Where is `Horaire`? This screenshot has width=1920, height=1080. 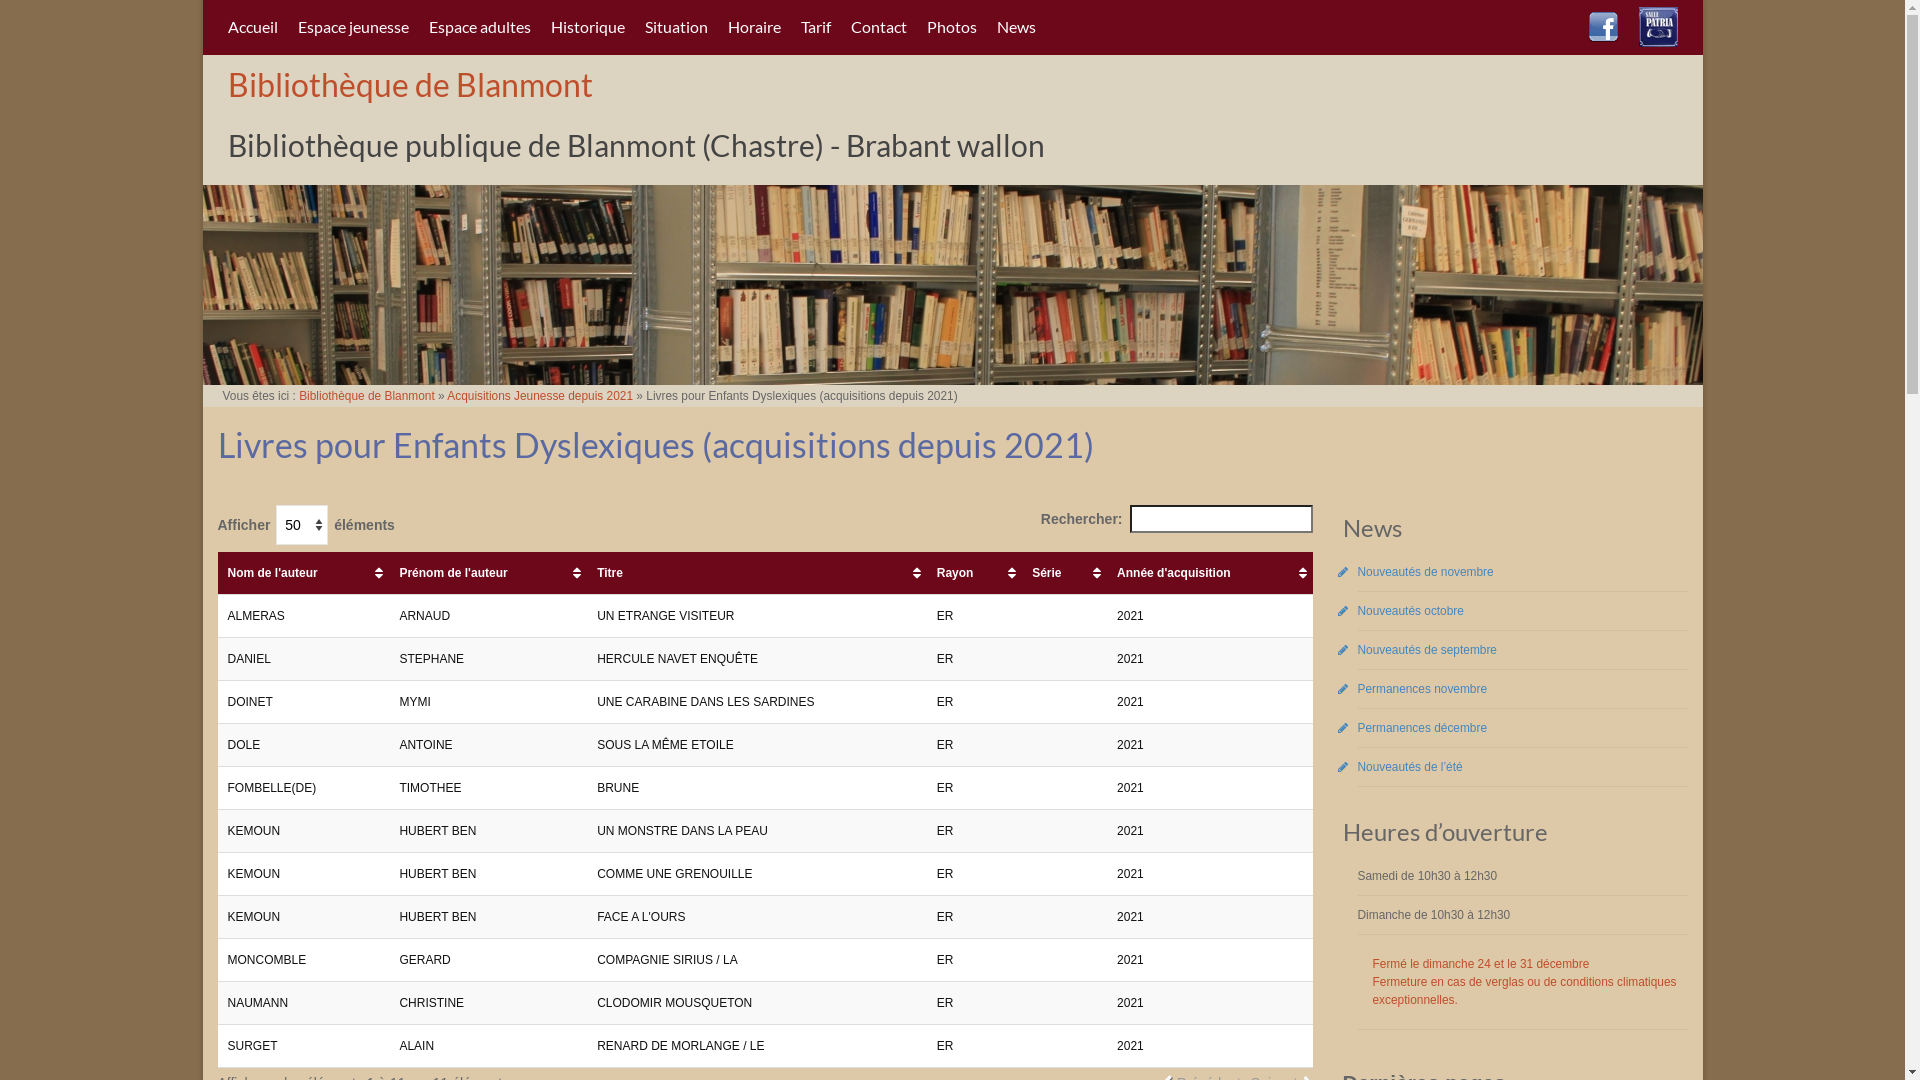
Horaire is located at coordinates (754, 27).